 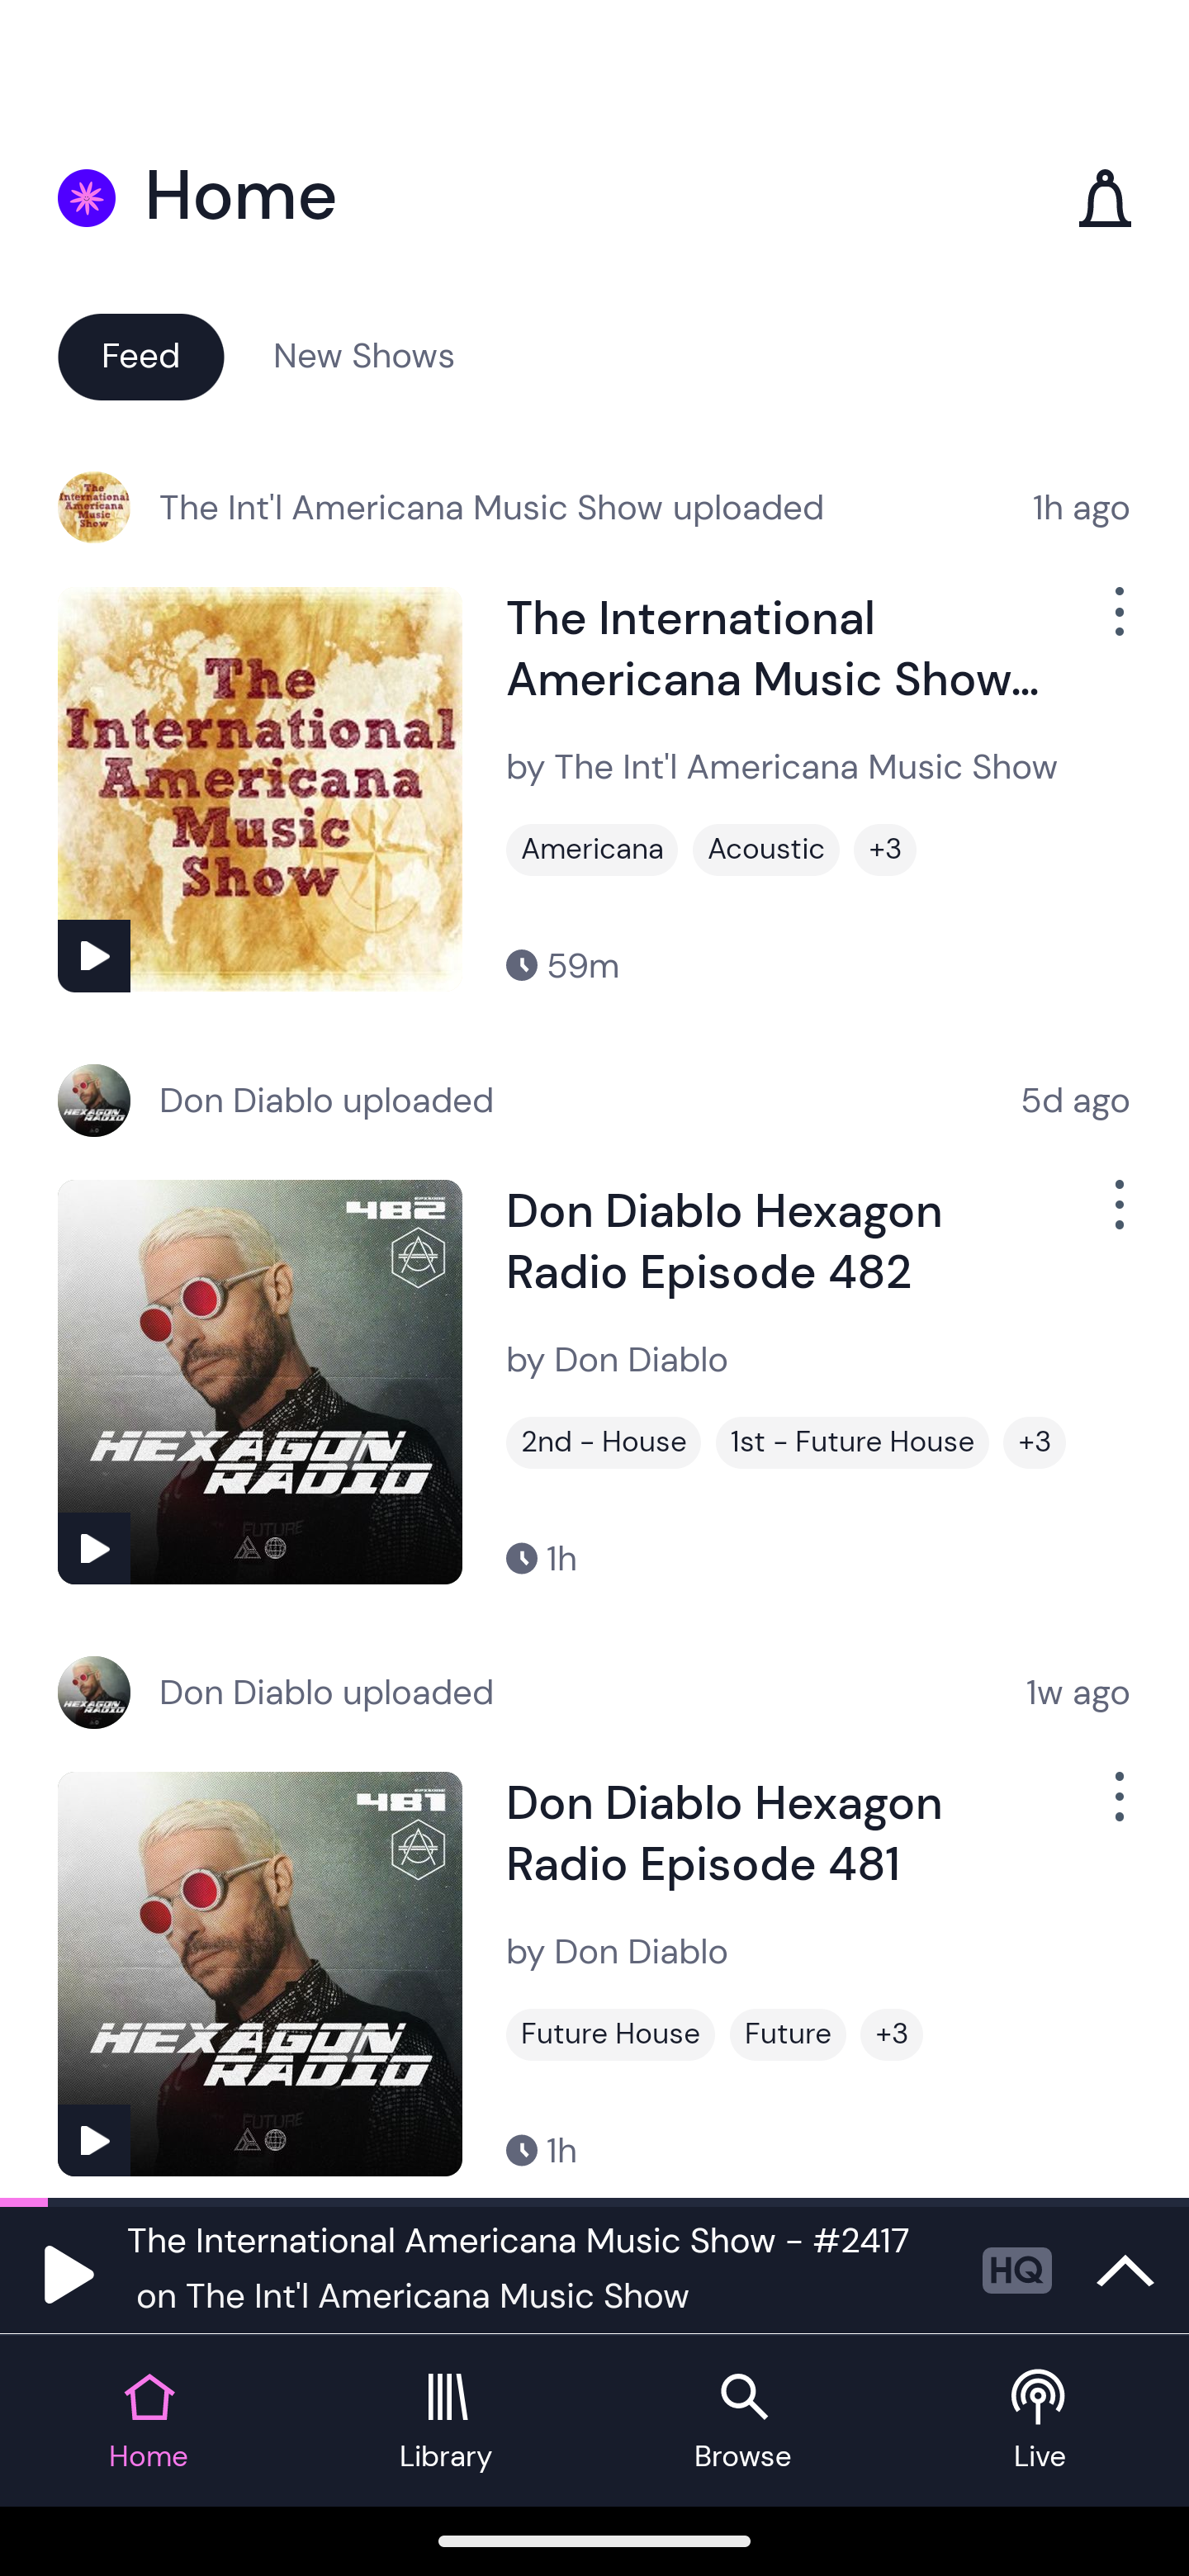 What do you see at coordinates (149, 2421) in the screenshot?
I see `Home tab Home` at bounding box center [149, 2421].